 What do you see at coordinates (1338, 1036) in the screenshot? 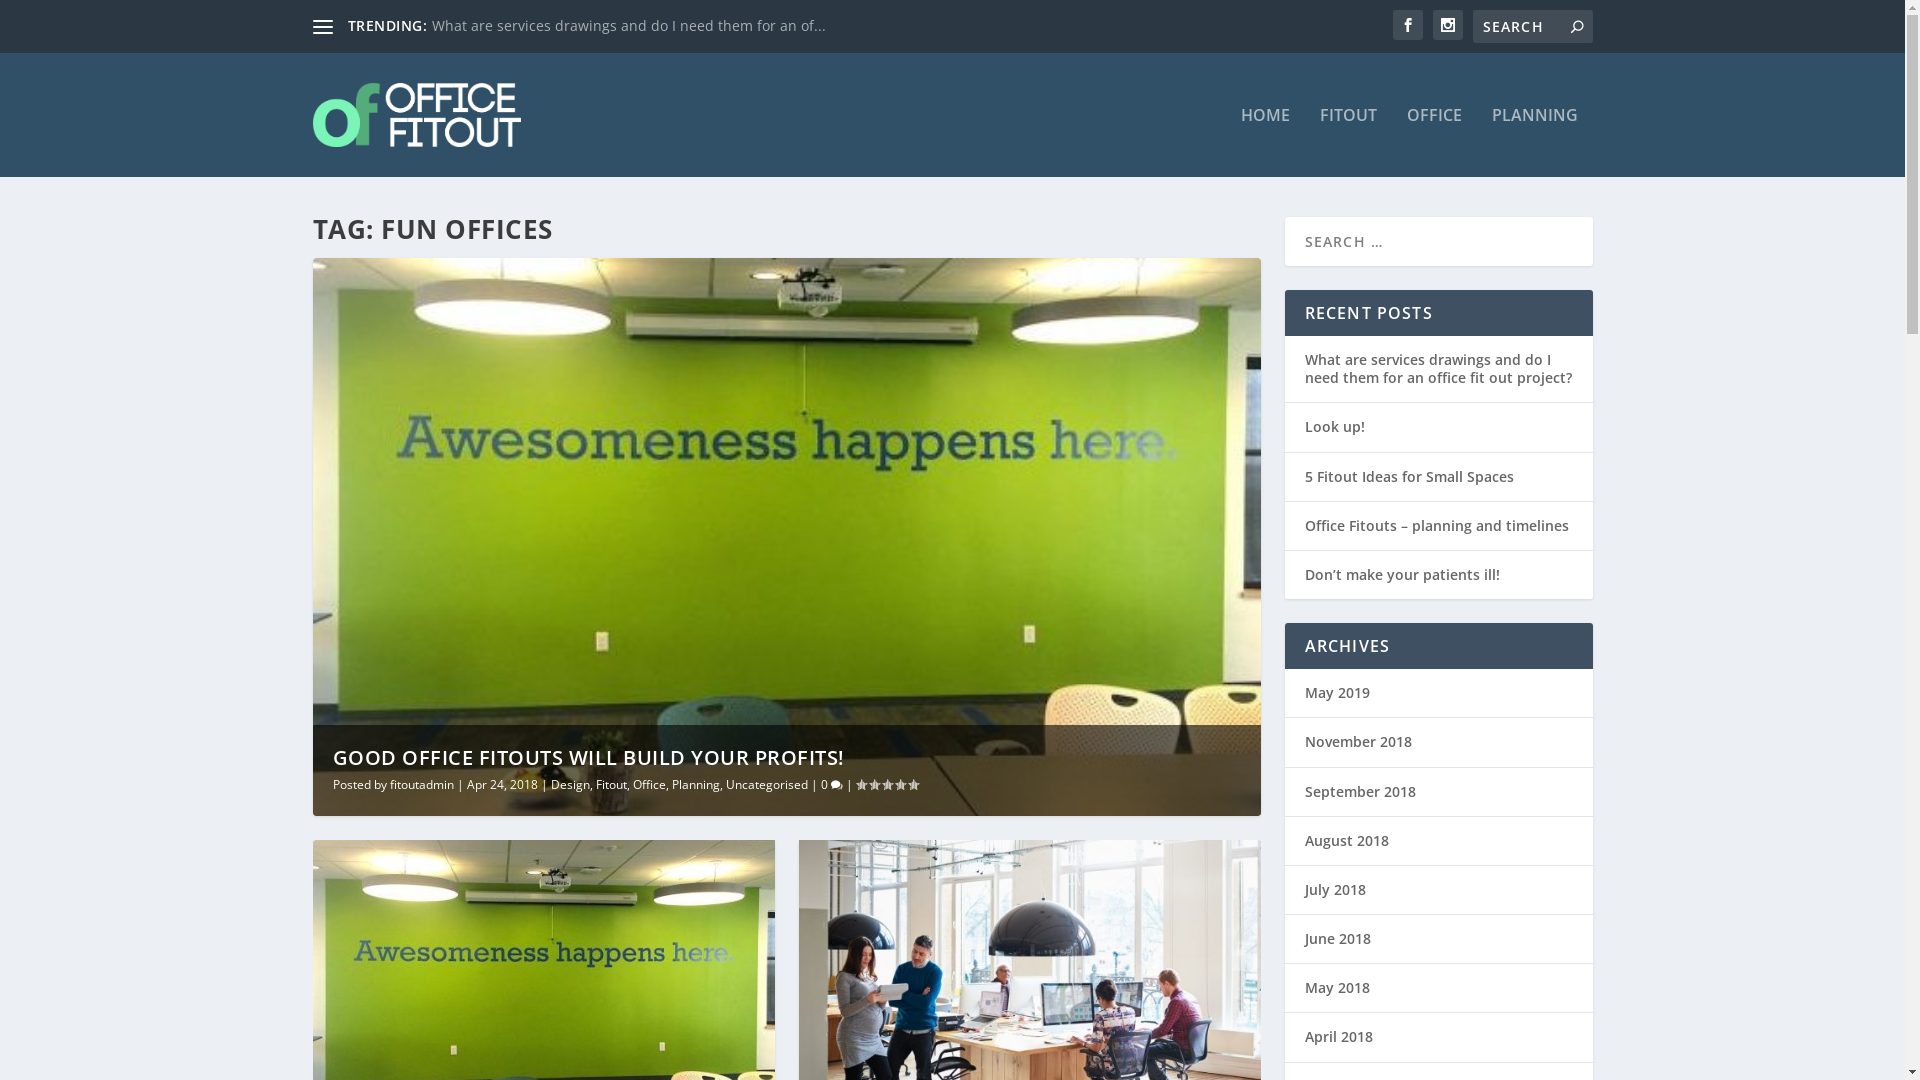
I see `April 2018` at bounding box center [1338, 1036].